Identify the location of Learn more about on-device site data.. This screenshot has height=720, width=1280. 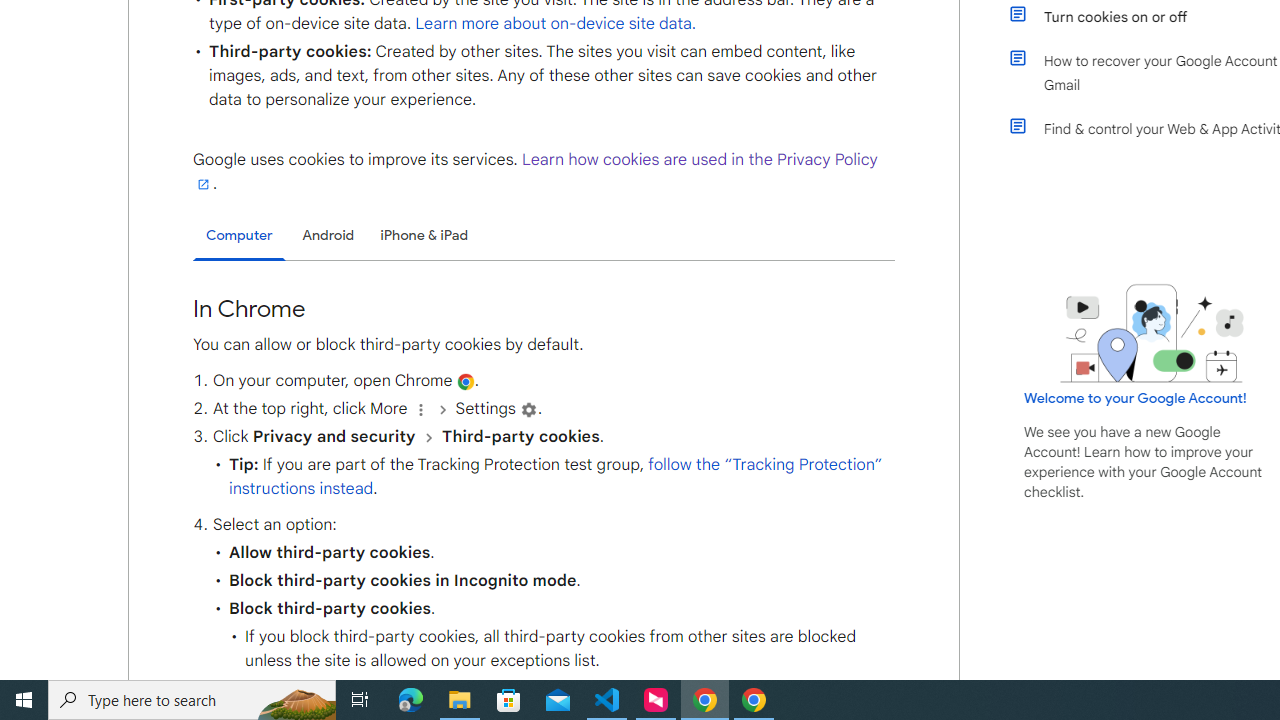
(556, 23).